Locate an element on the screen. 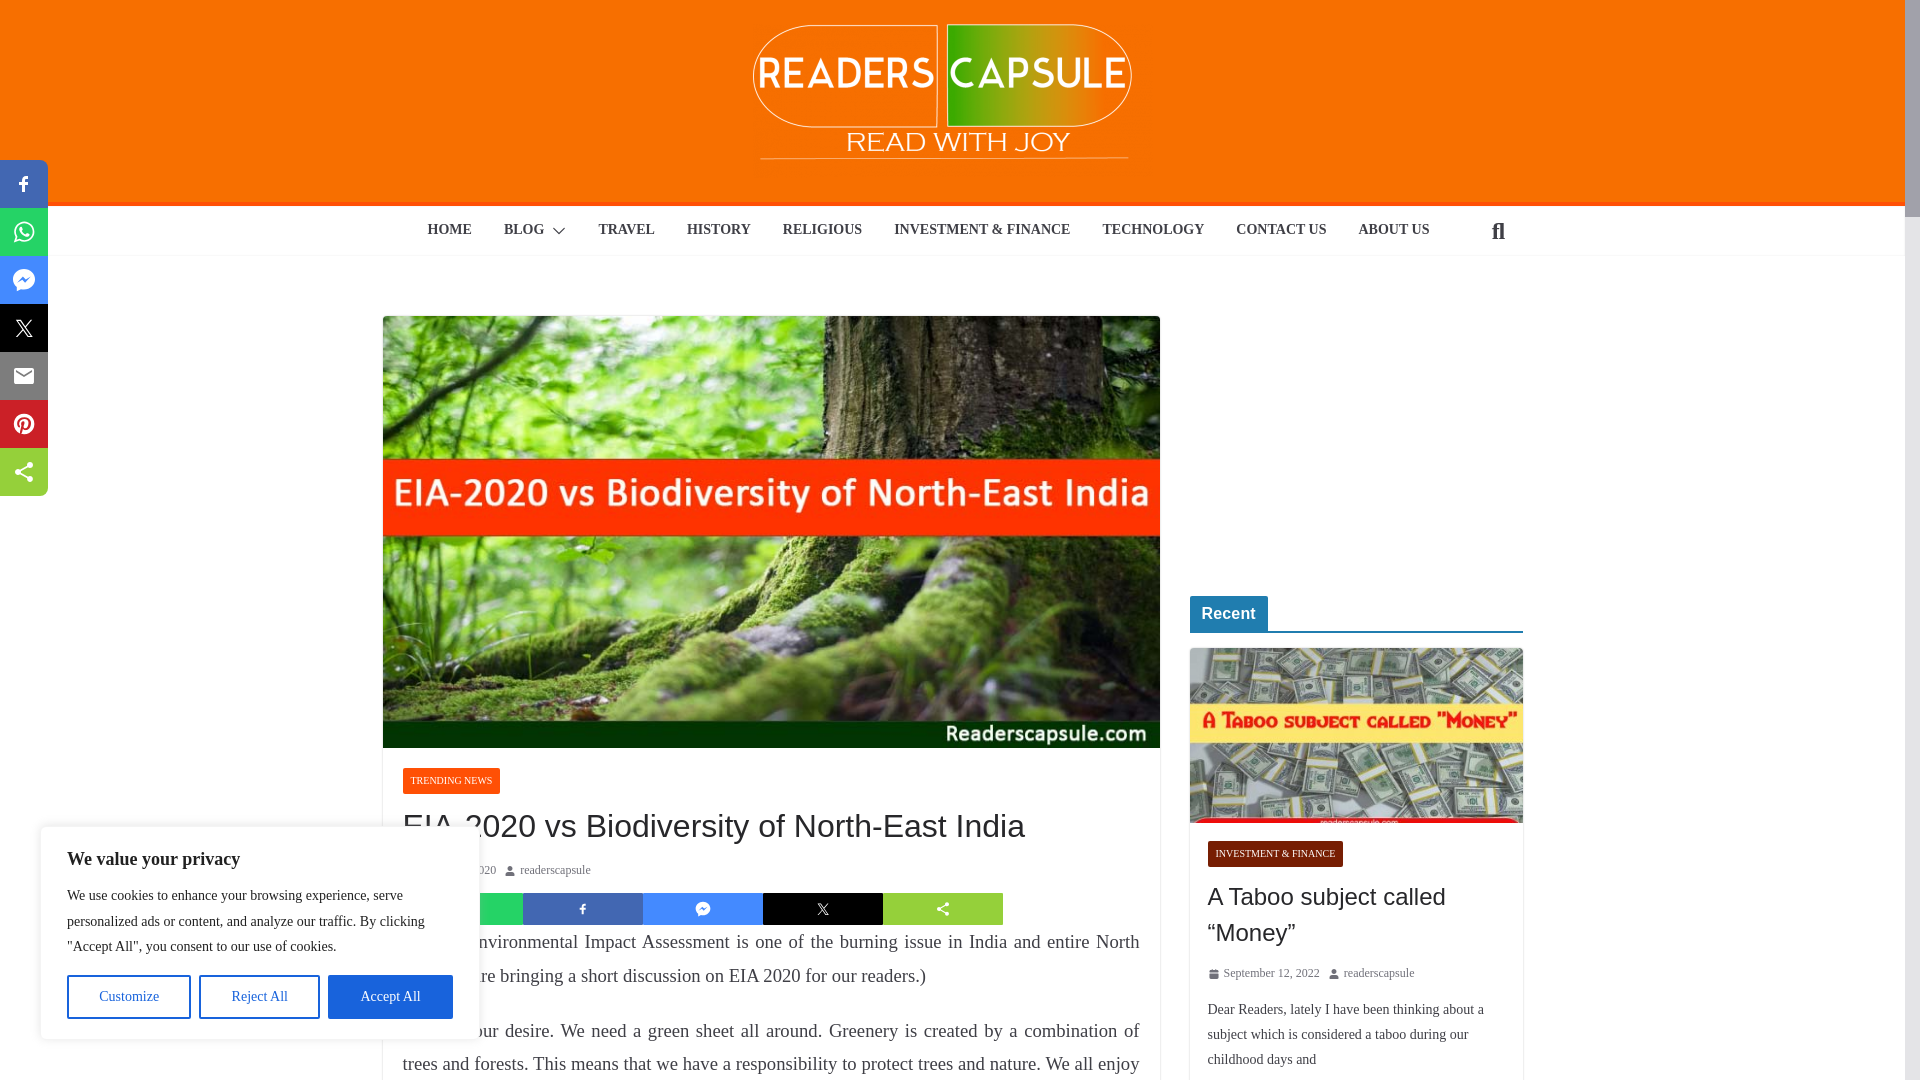 This screenshot has width=1920, height=1080. Accept All is located at coordinates (390, 997).